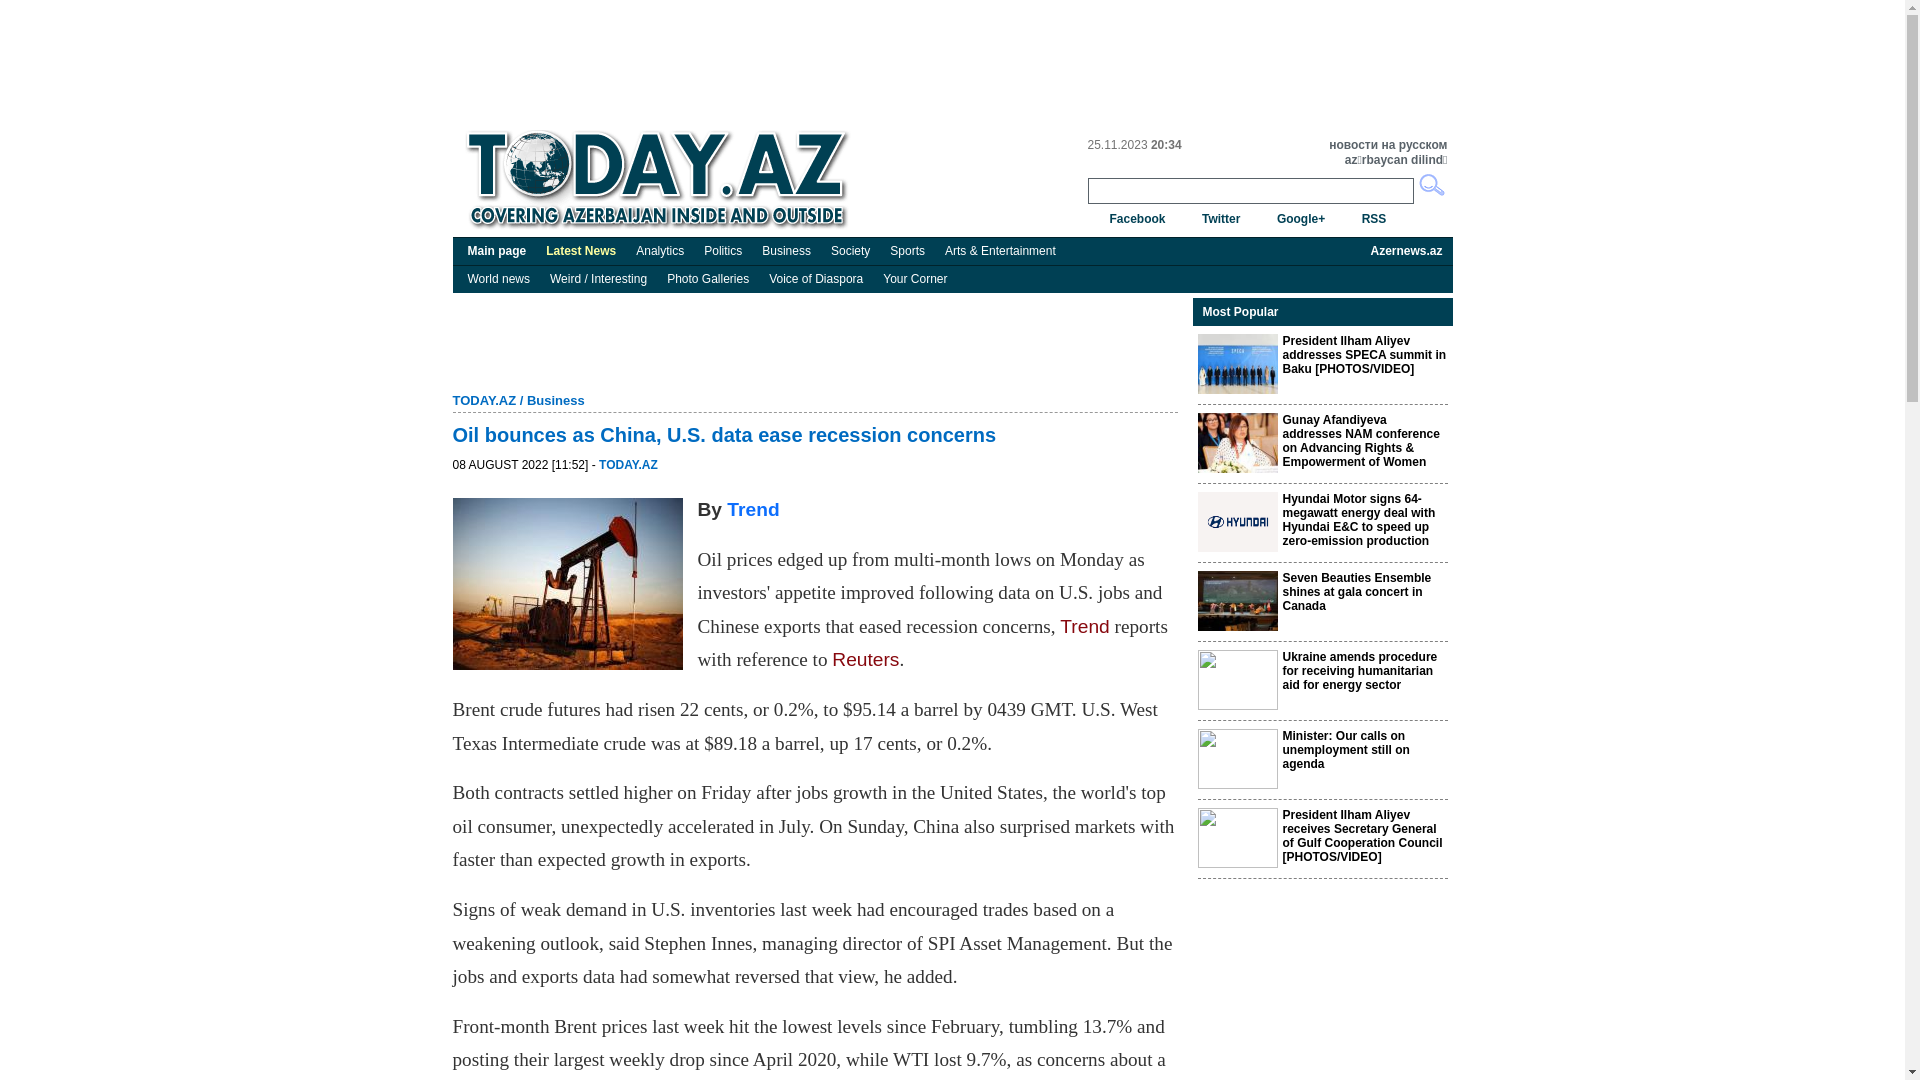 The image size is (1920, 1080). Describe the element at coordinates (1301, 219) in the screenshot. I see `Google+` at that location.